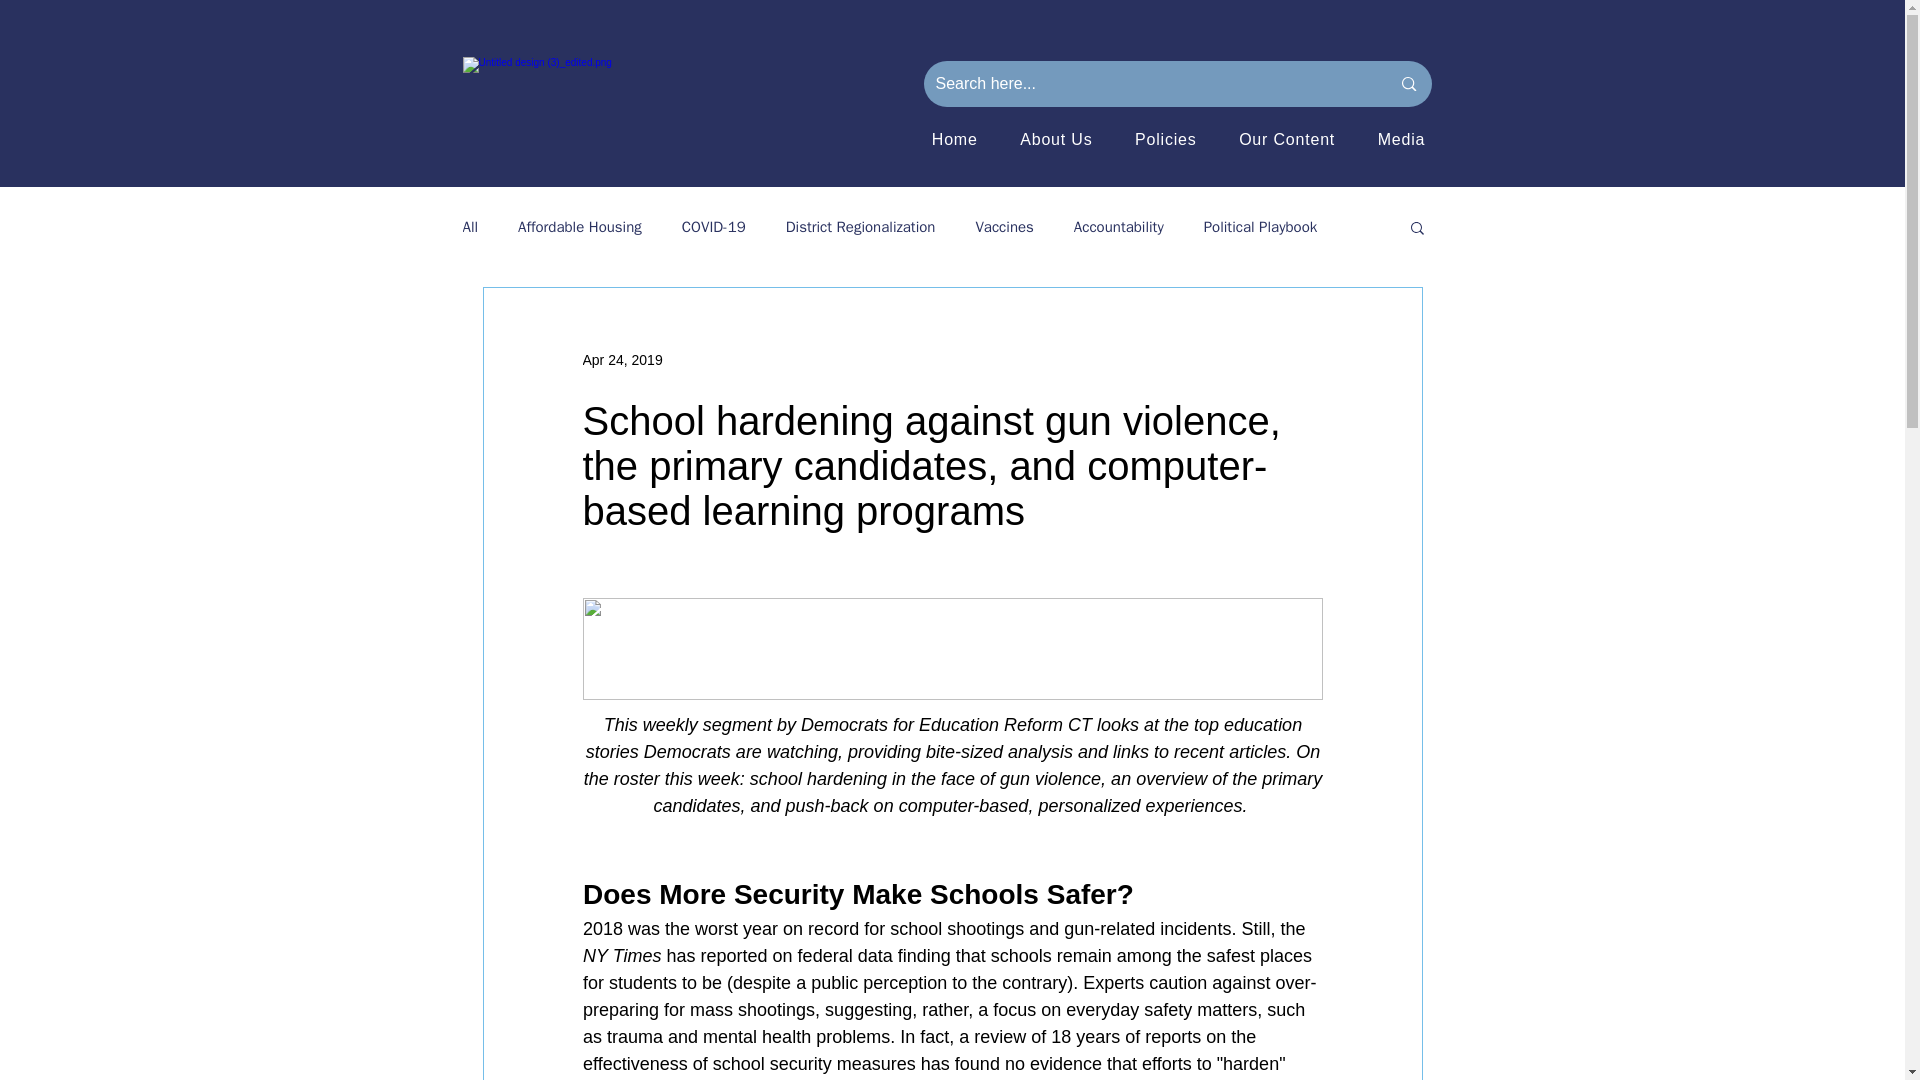 The height and width of the screenshot is (1080, 1920). I want to click on Home, so click(954, 139).